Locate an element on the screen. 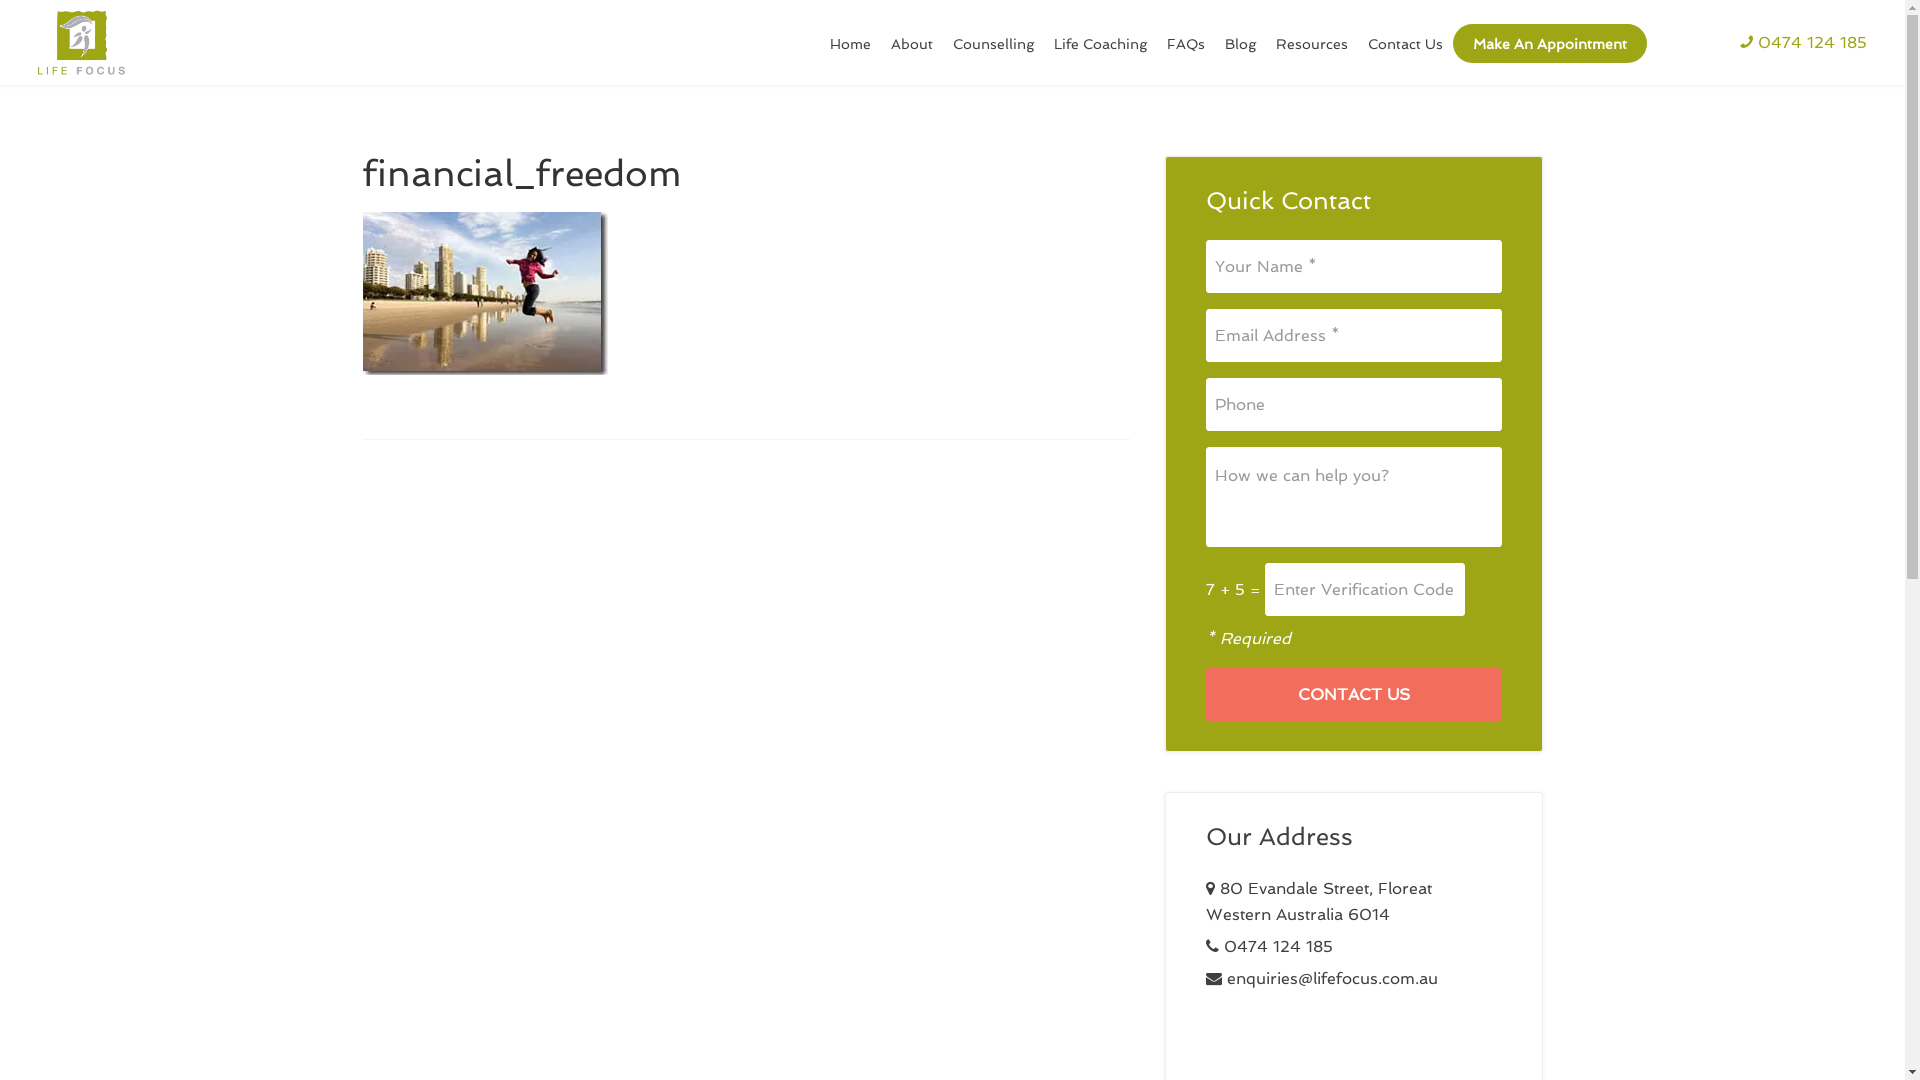  PERTH COUNSELLING & RELATIONSHIP THERAPY is located at coordinates (82, 42).